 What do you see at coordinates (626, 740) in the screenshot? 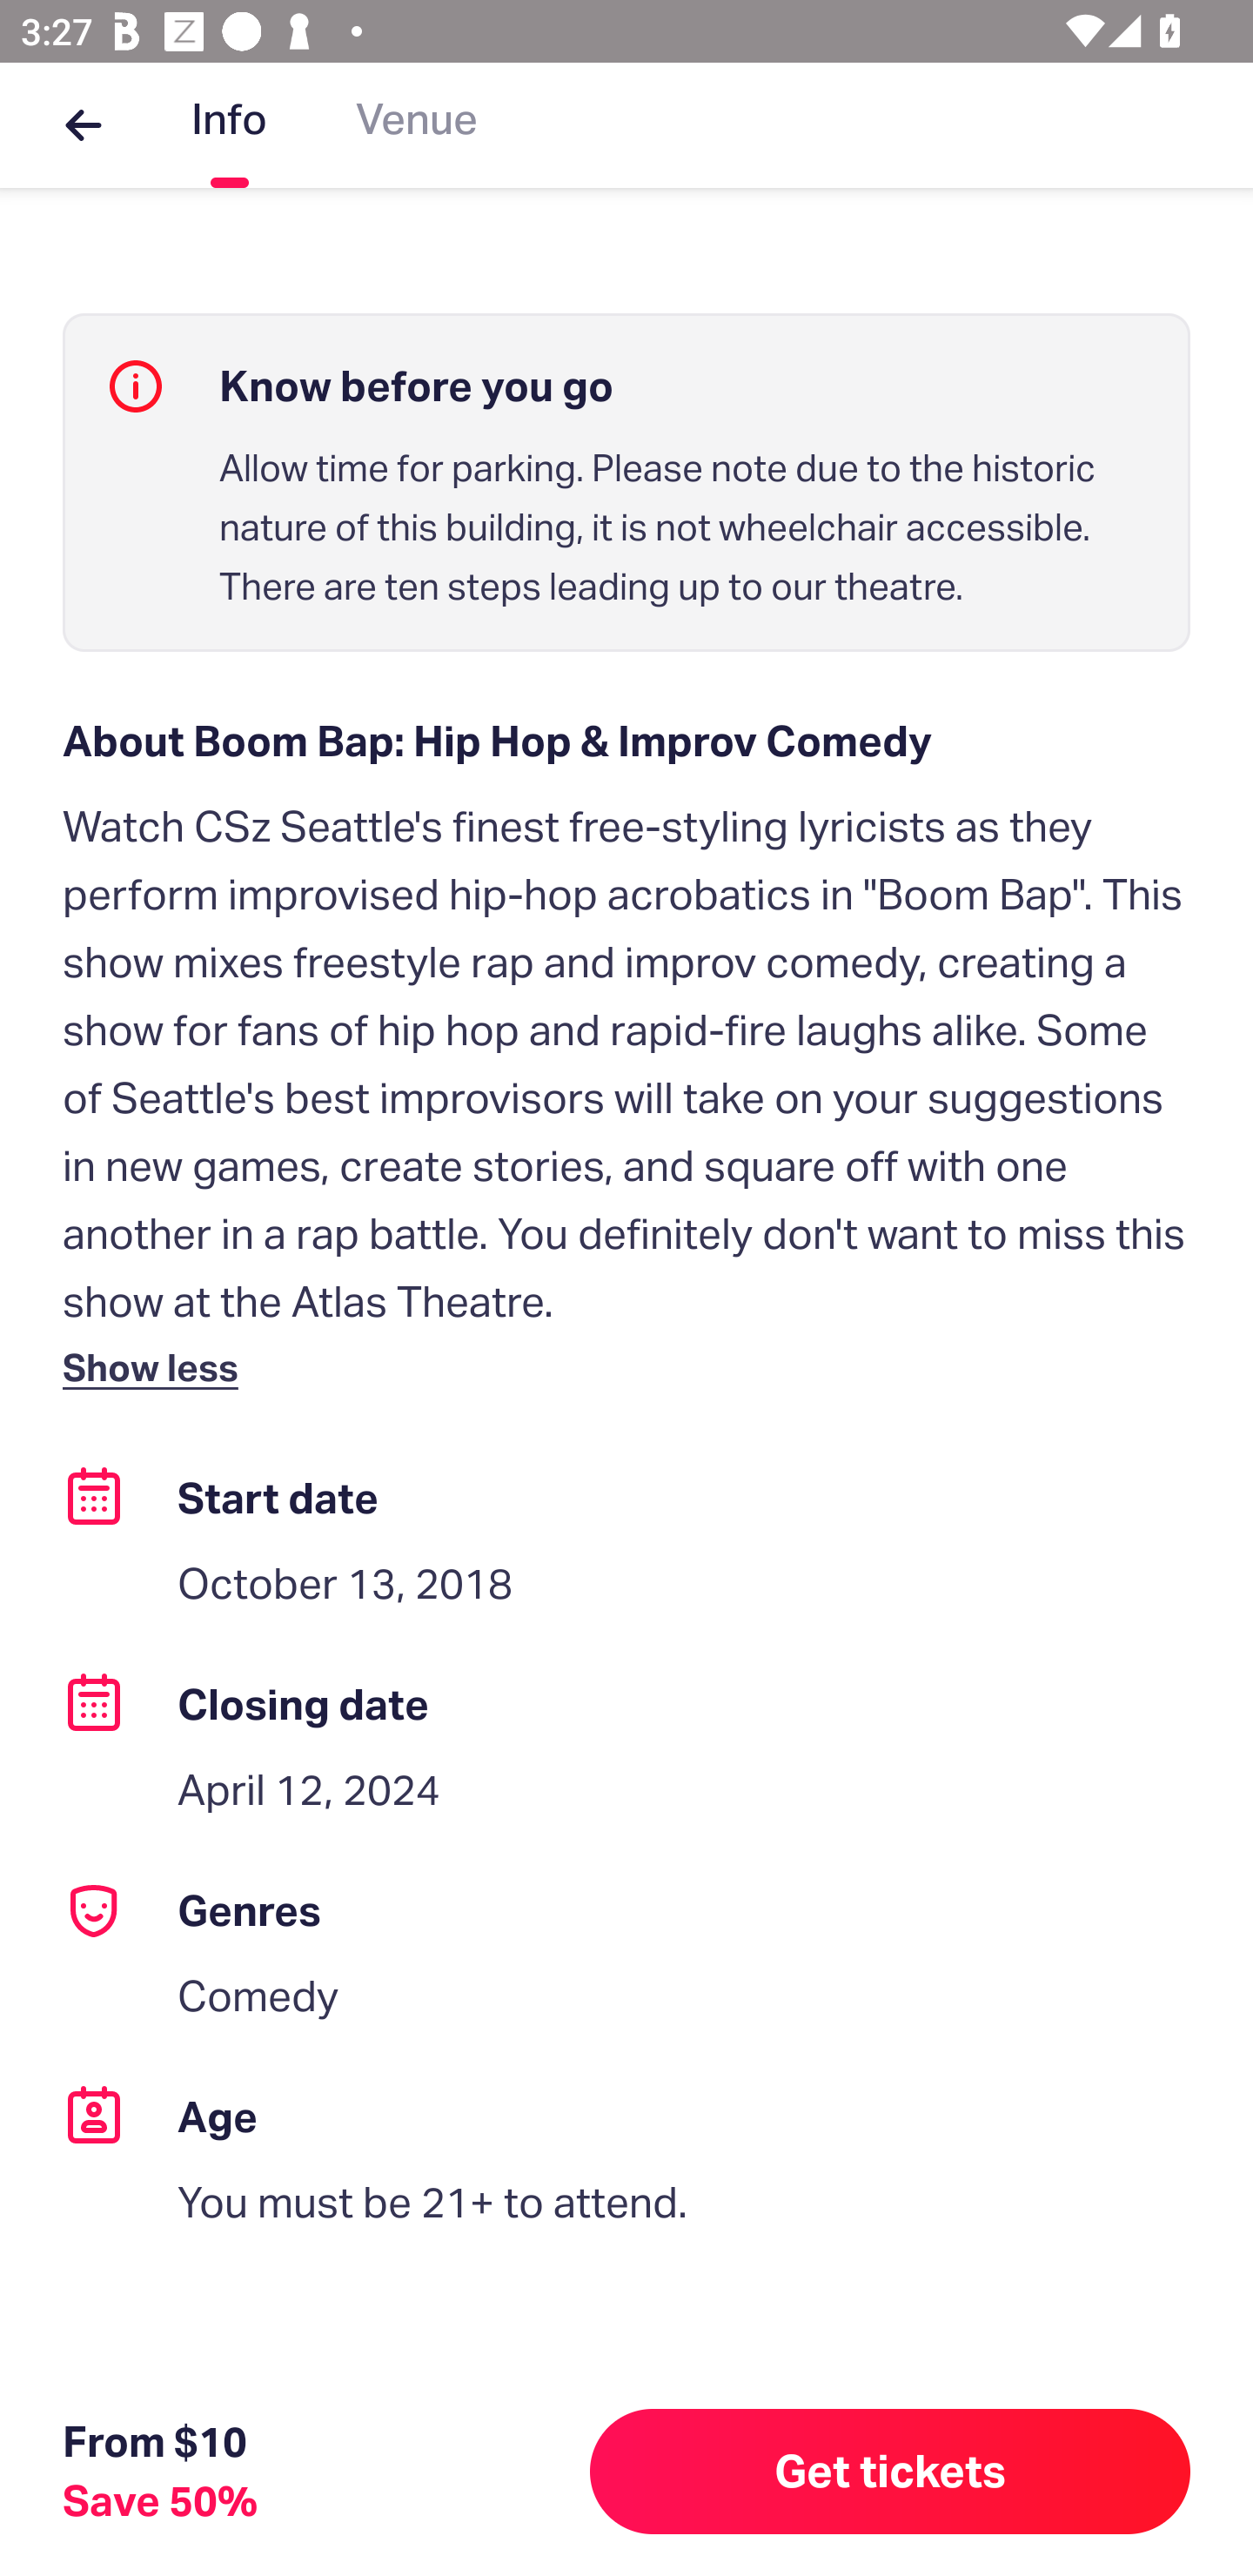
I see `About Boom Bap: Hip Hop & Improv Comedy` at bounding box center [626, 740].